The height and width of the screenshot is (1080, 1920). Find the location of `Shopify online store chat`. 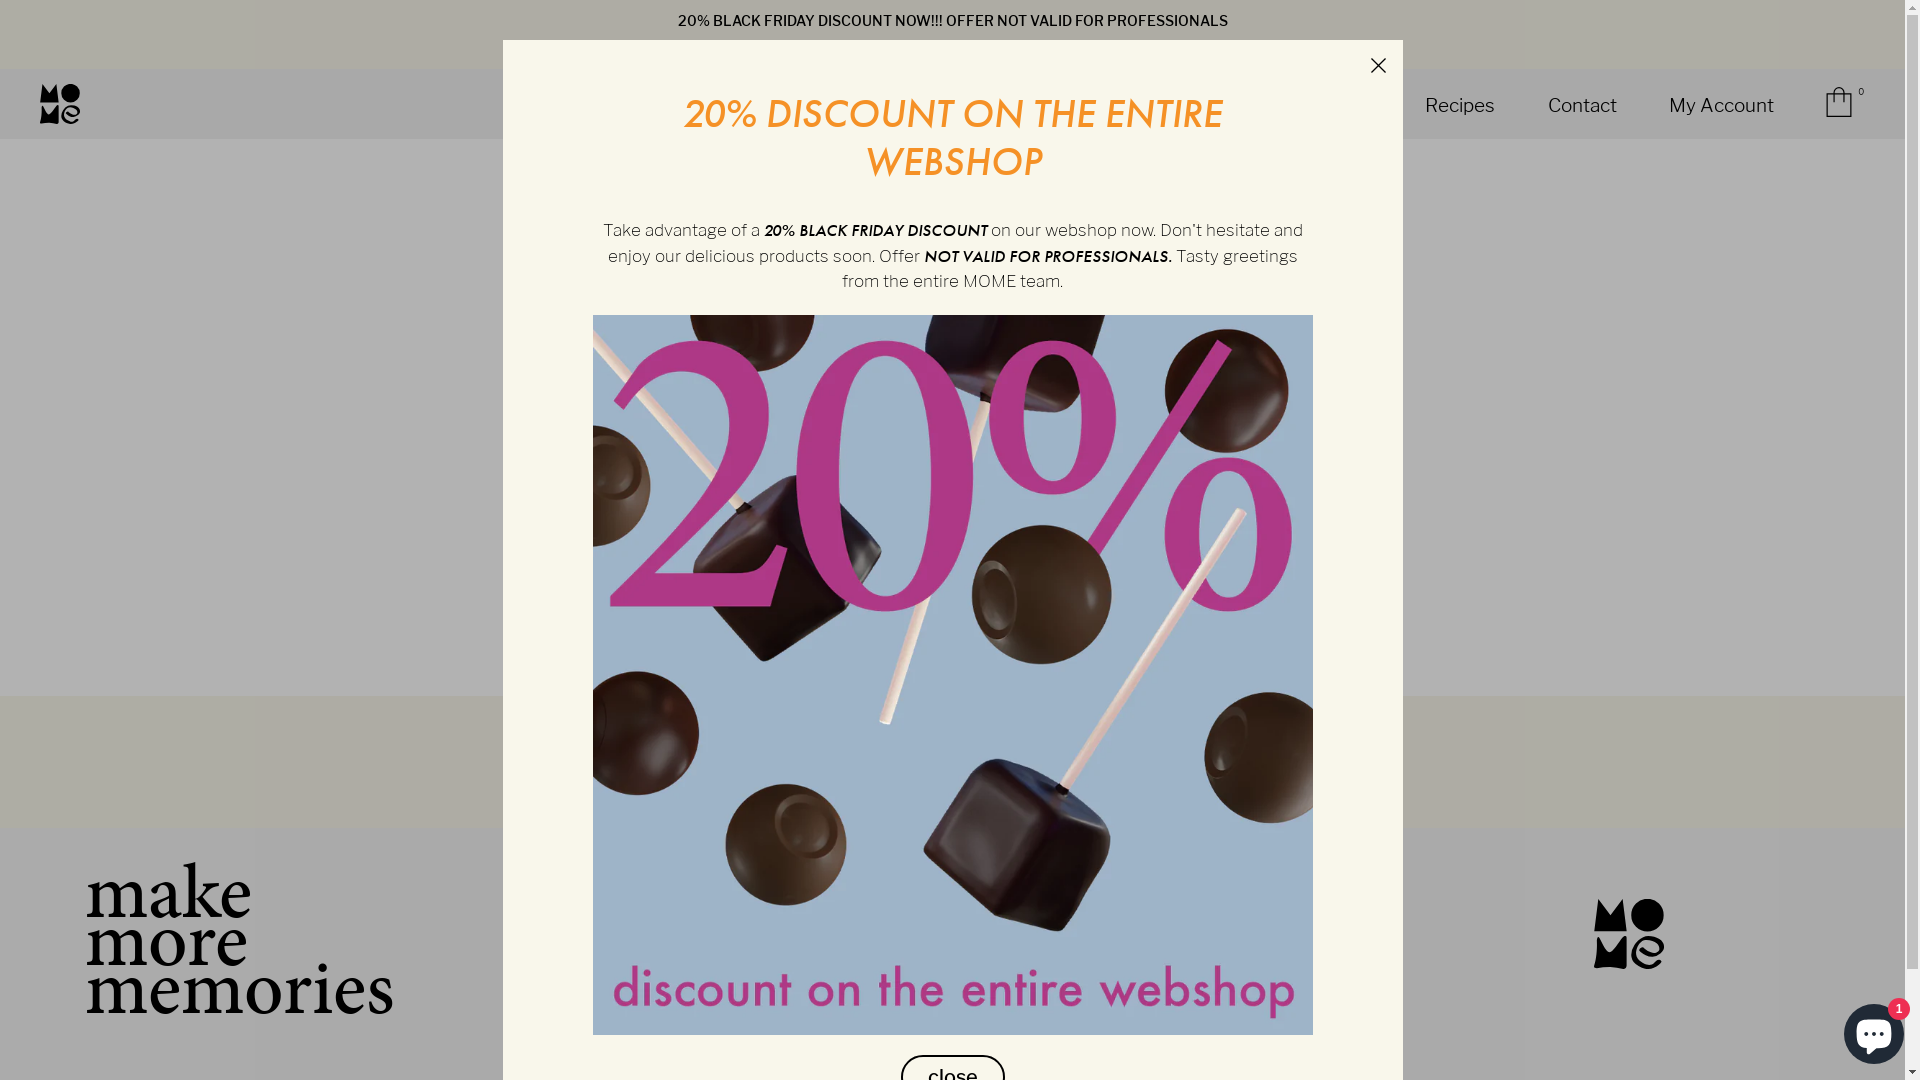

Shopify online store chat is located at coordinates (1874, 1030).